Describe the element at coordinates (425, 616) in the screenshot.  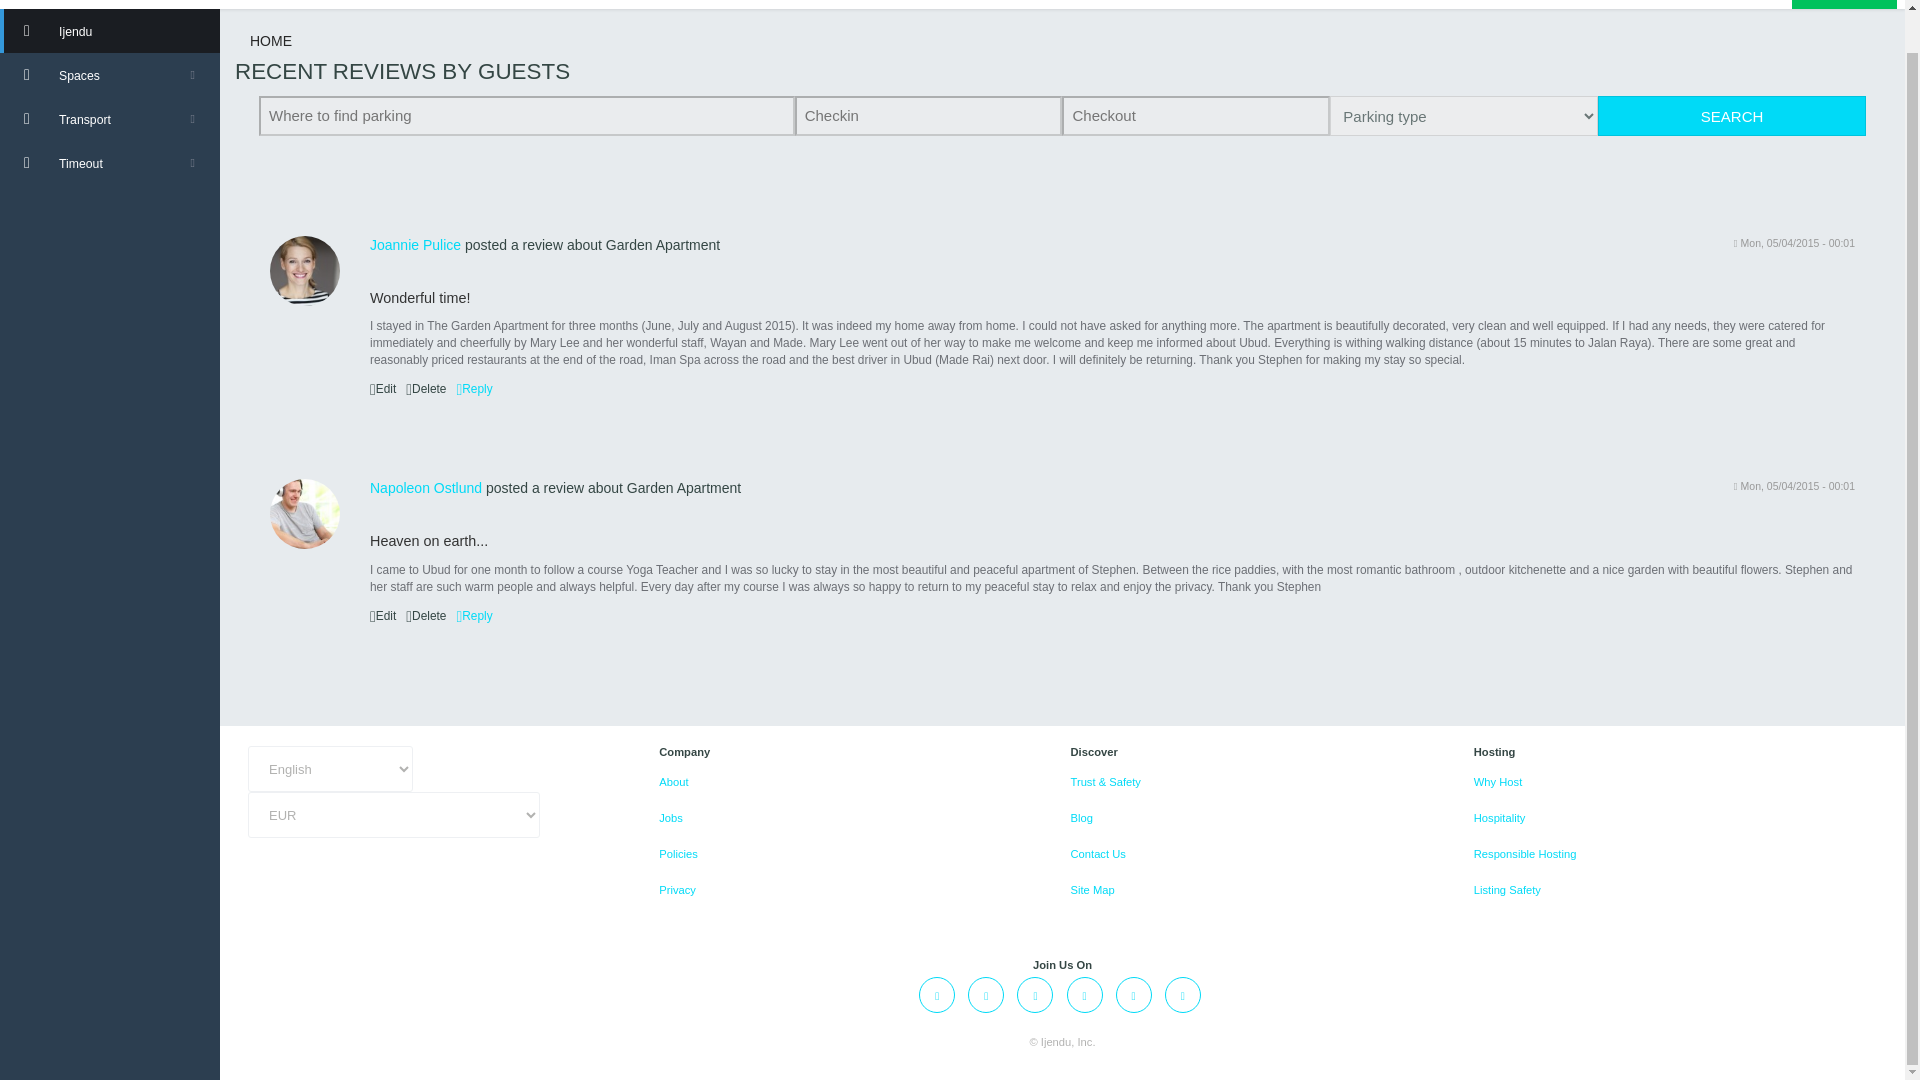
I see `Delete` at that location.